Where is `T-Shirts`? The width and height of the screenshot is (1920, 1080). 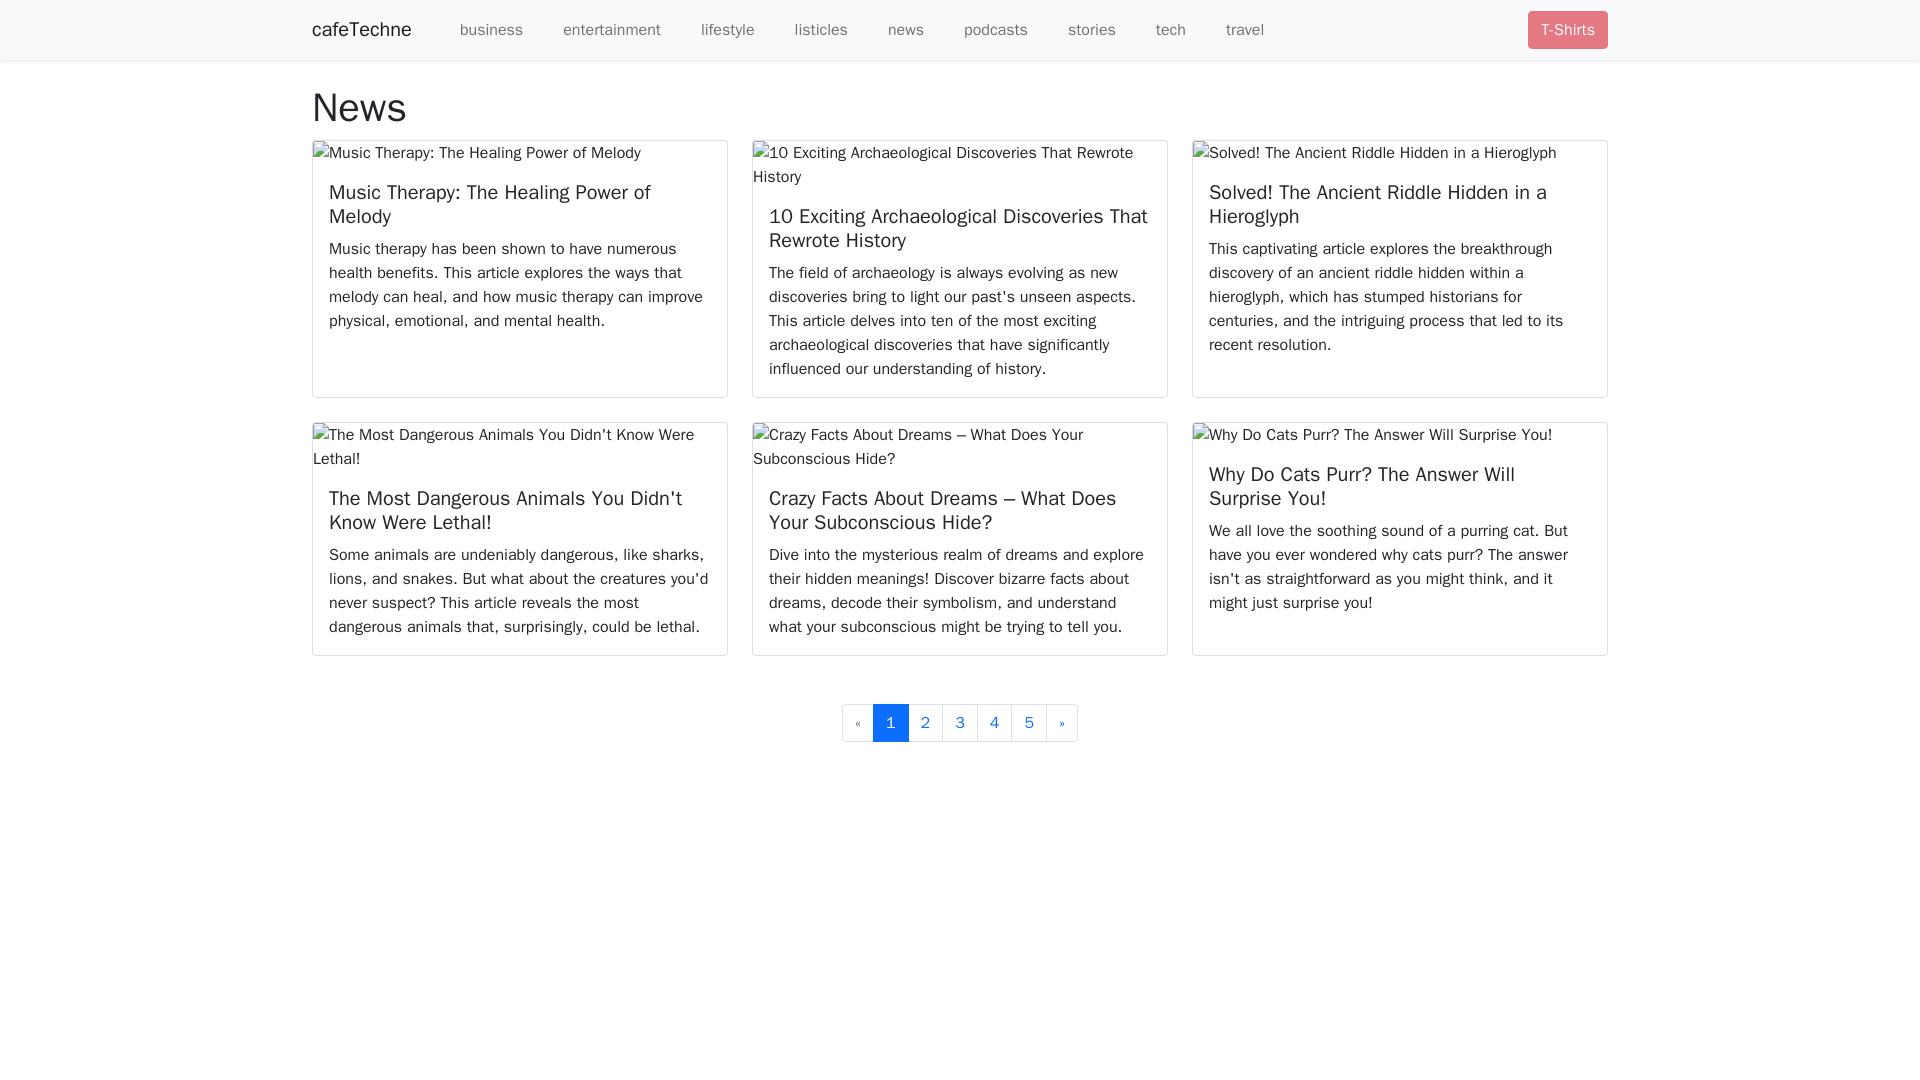
T-Shirts is located at coordinates (1568, 29).